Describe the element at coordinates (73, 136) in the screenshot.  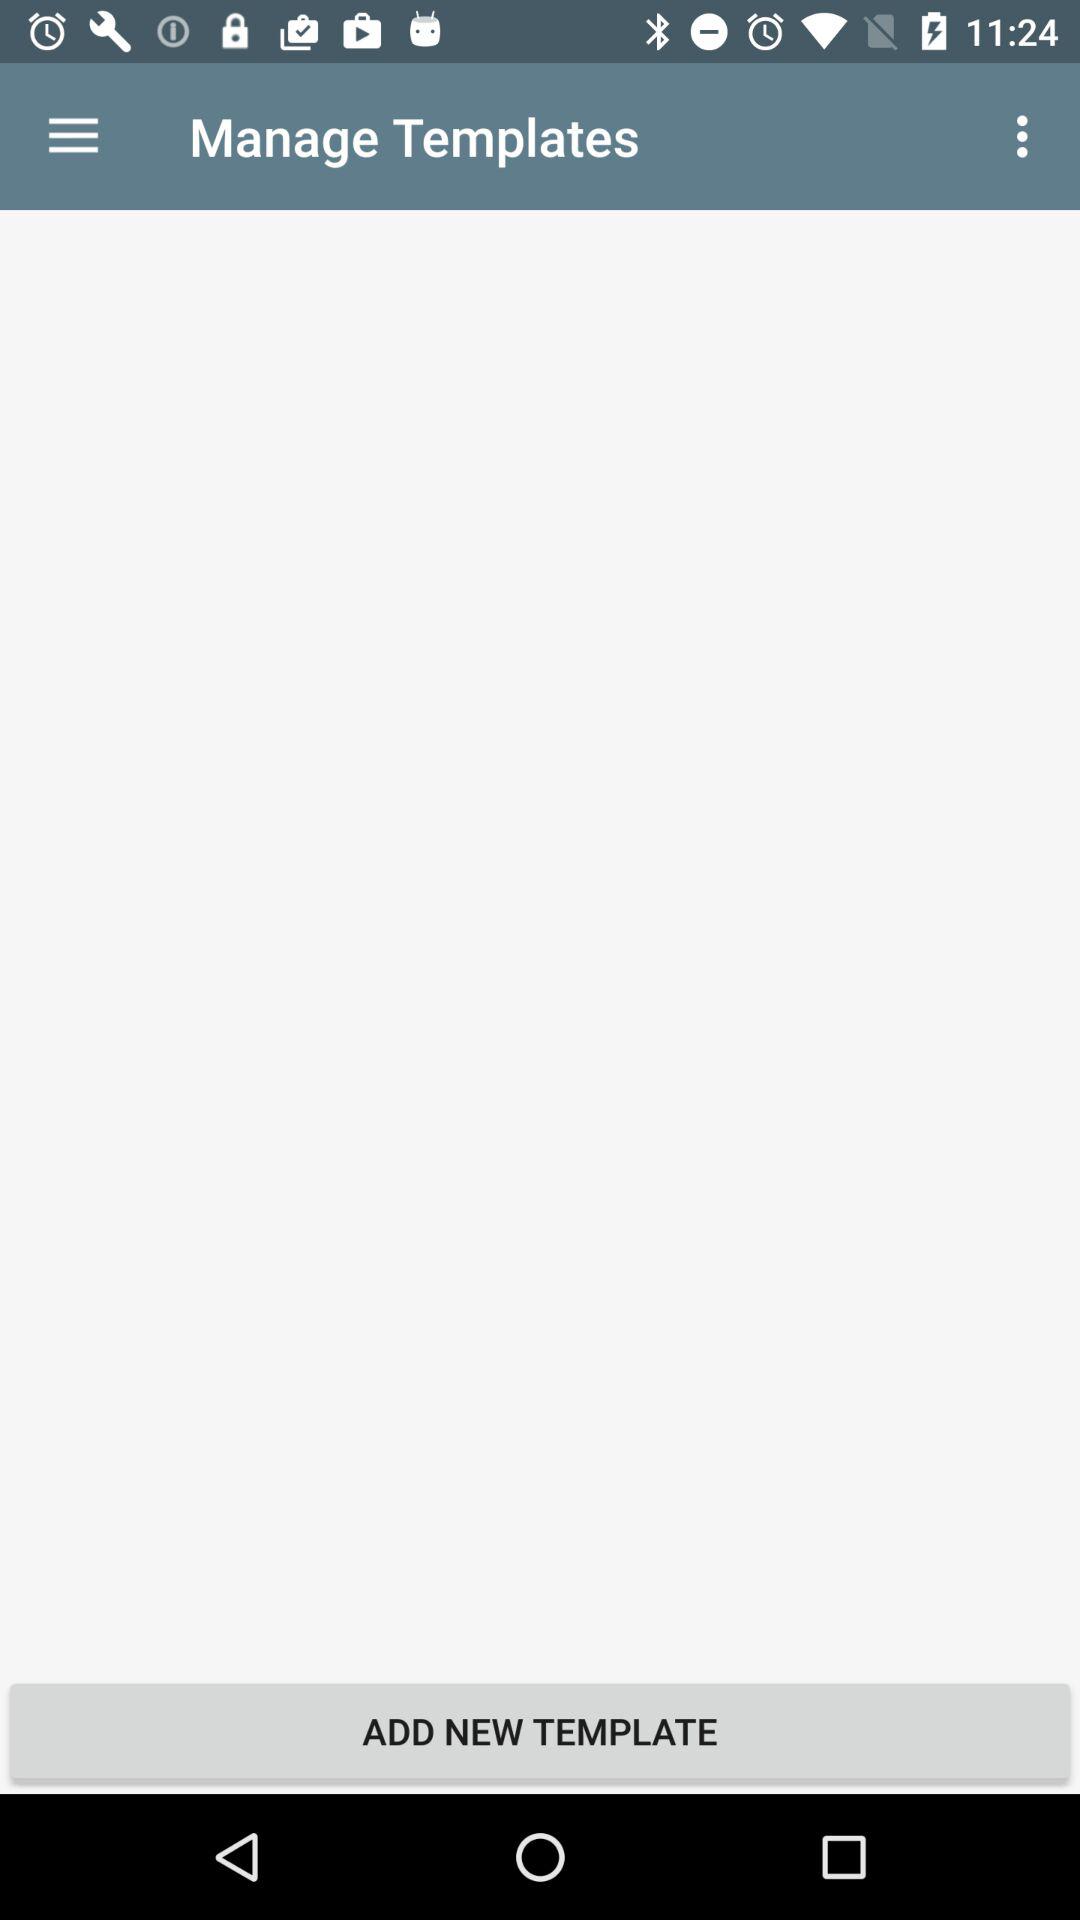
I see `turn on item next to manage templates item` at that location.